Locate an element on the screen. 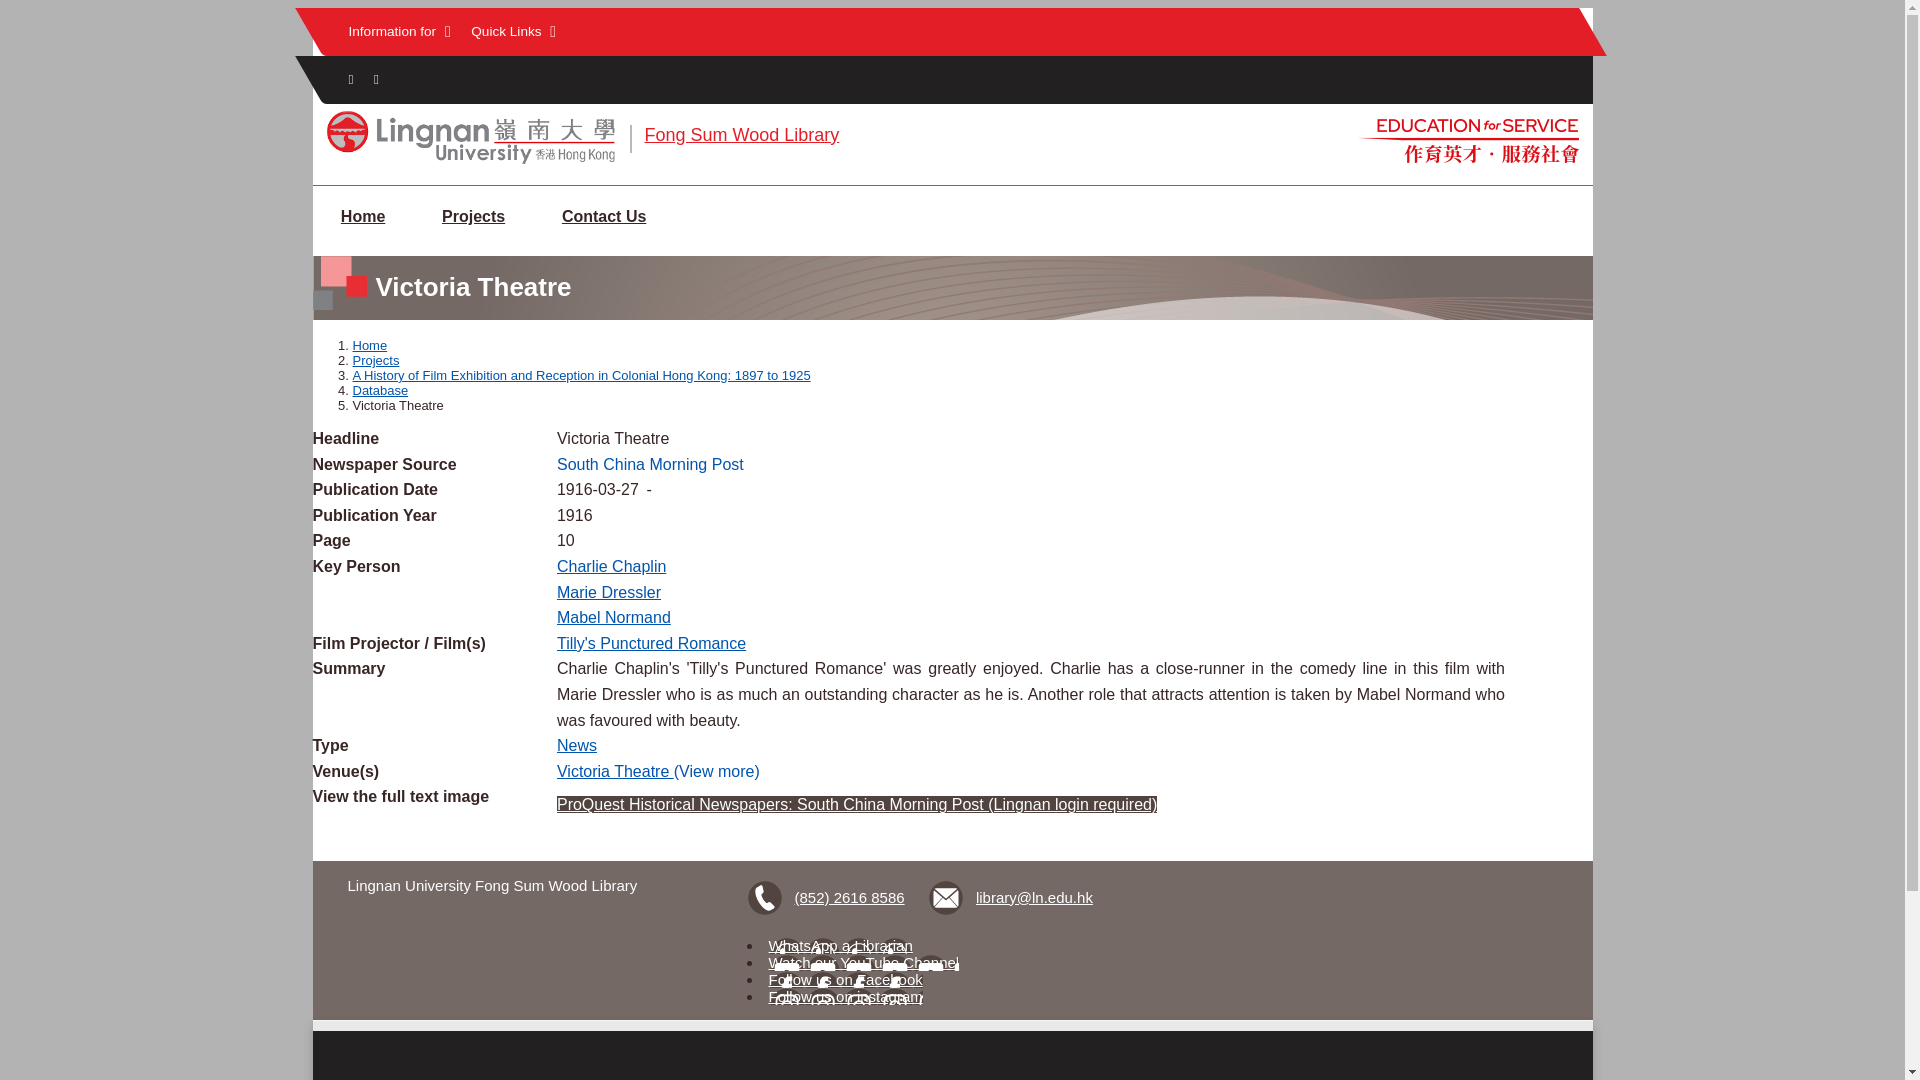  Phone Number is located at coordinates (830, 898).